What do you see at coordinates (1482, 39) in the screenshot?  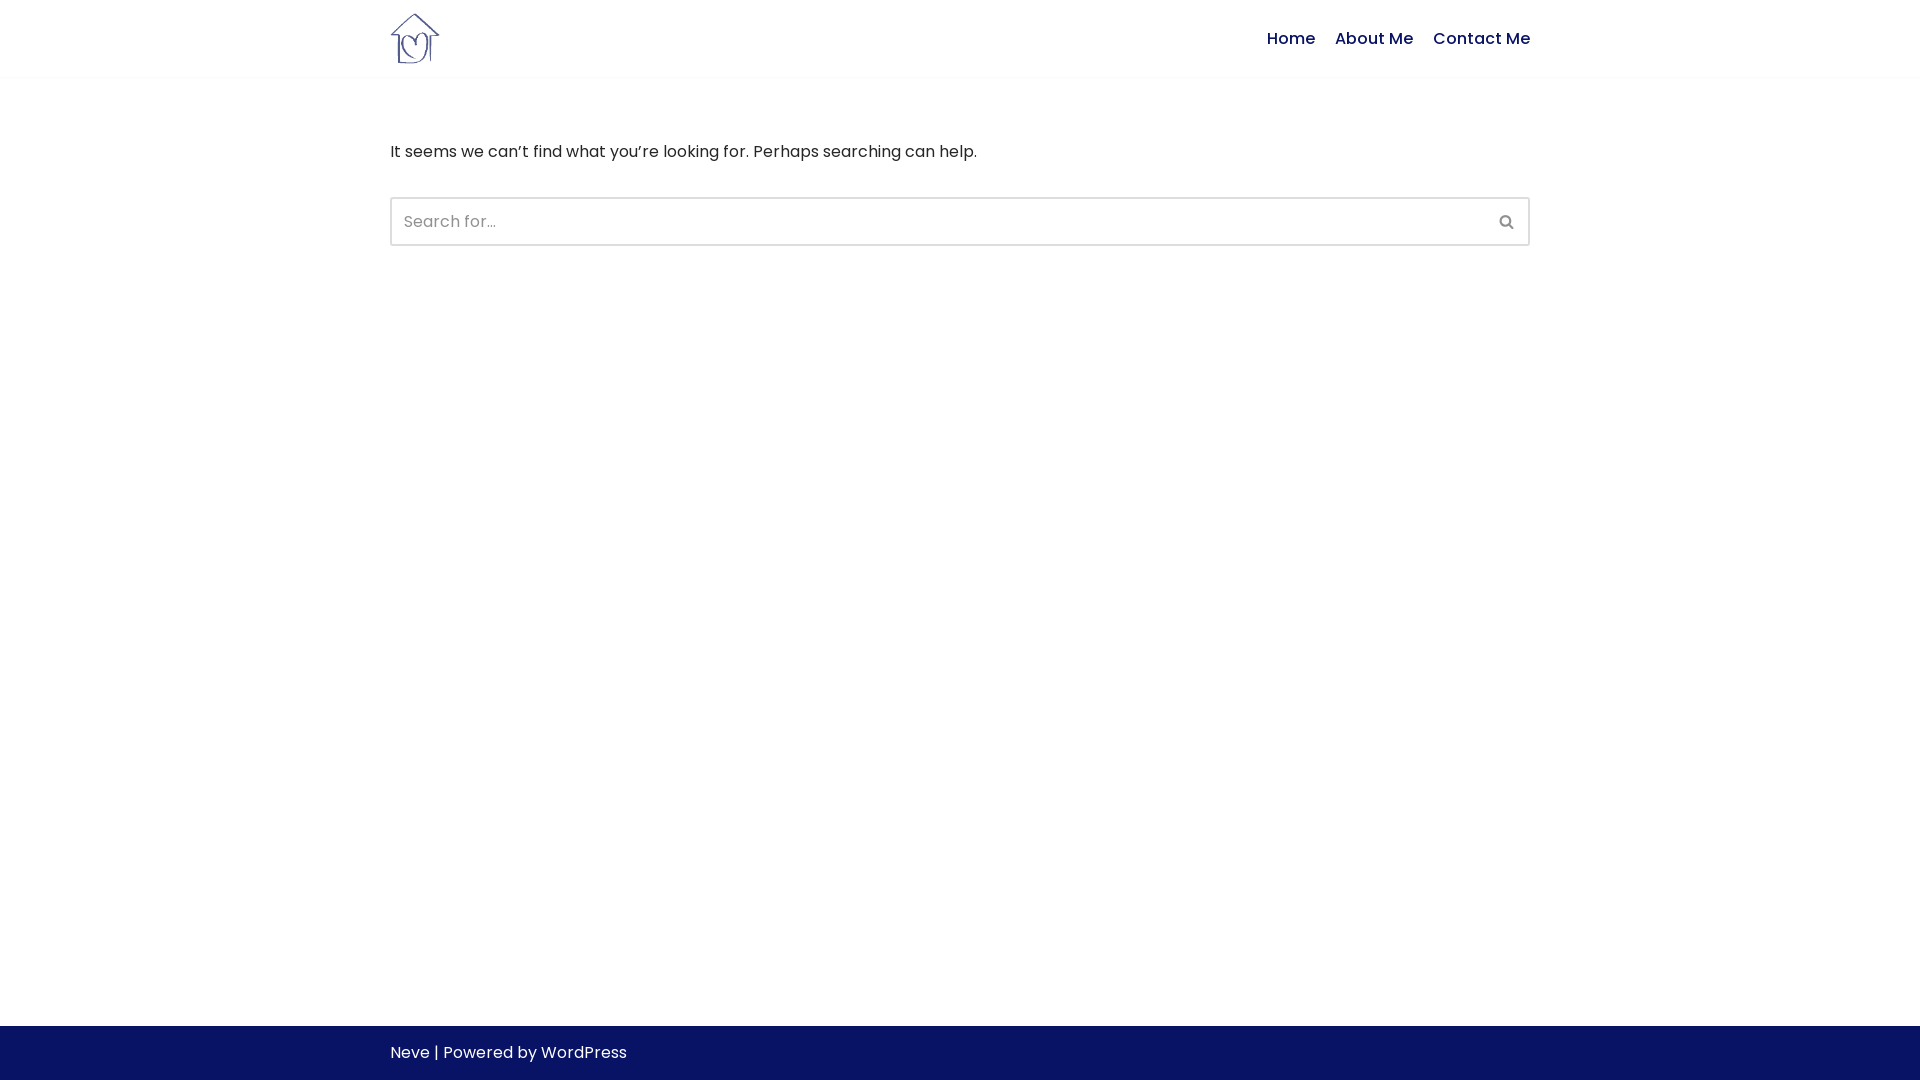 I see `Contact Me` at bounding box center [1482, 39].